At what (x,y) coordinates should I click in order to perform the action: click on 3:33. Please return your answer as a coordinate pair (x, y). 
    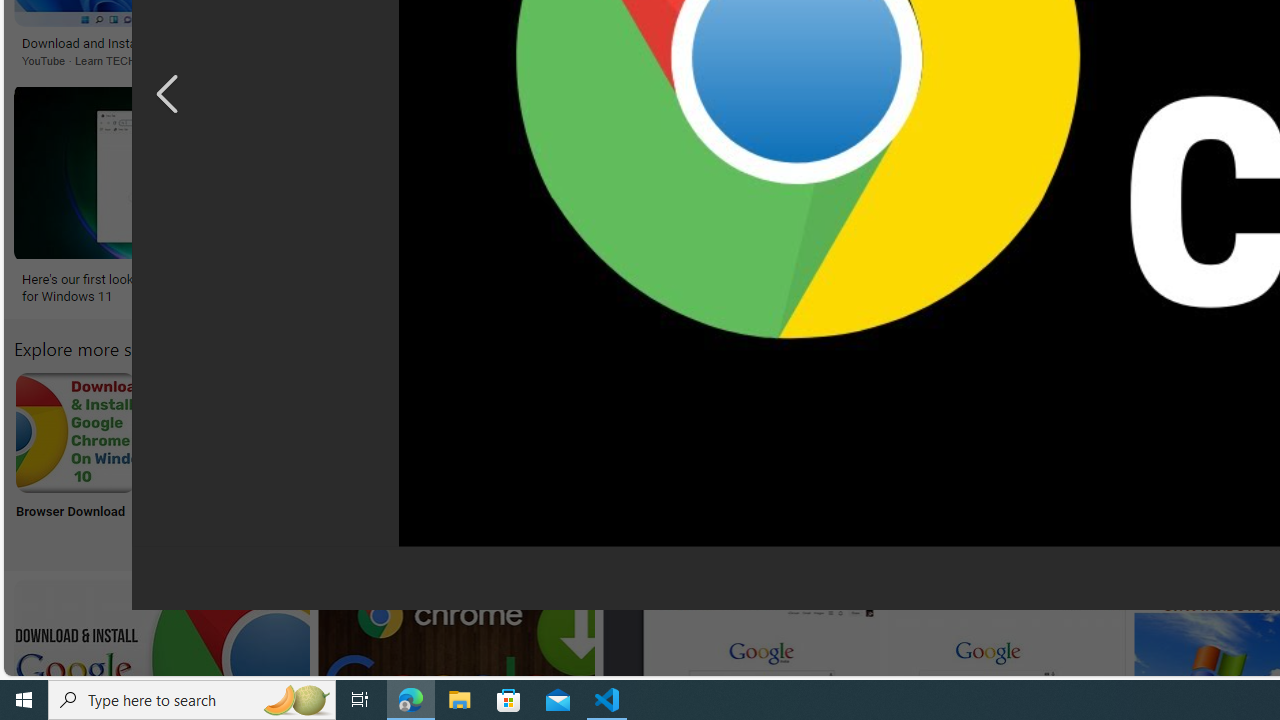
    Looking at the image, I should click on (683, 101).